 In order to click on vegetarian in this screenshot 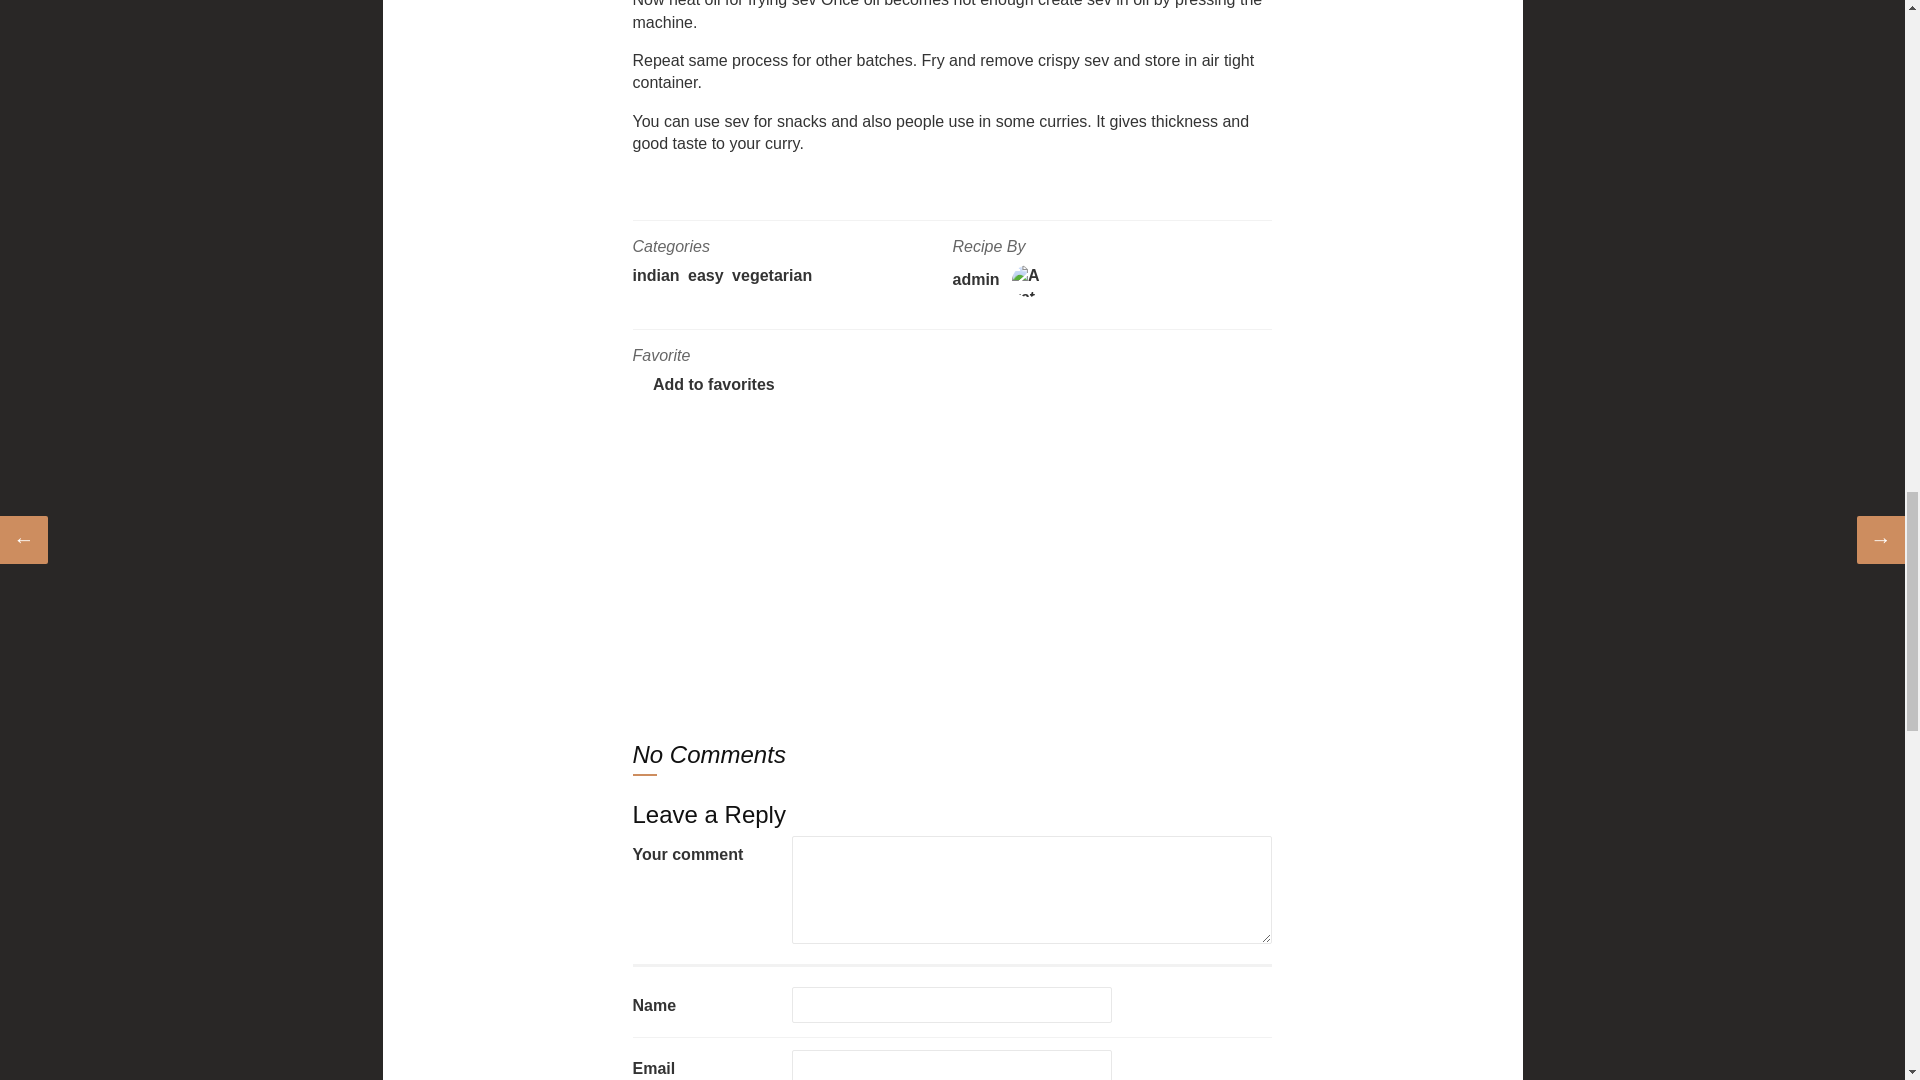, I will do `click(772, 275)`.